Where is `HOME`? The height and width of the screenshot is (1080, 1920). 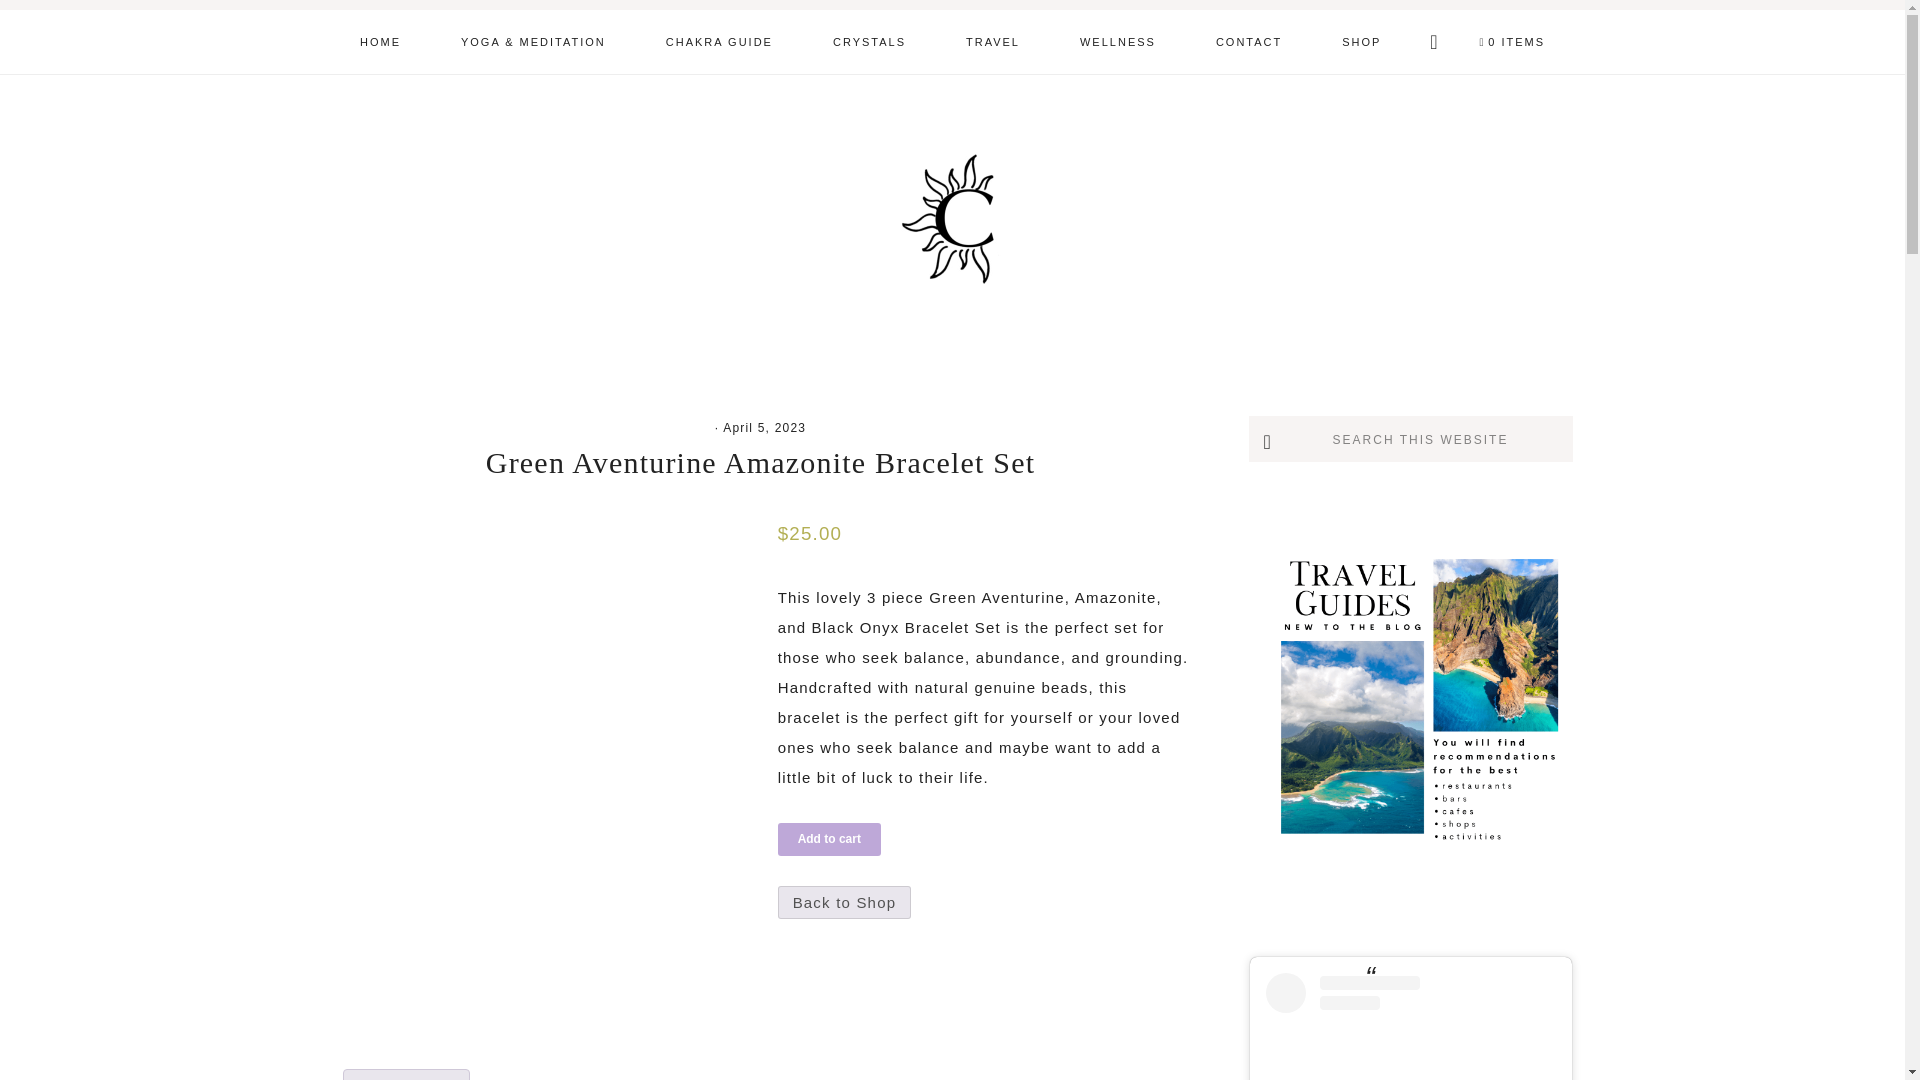
HOME is located at coordinates (380, 41).